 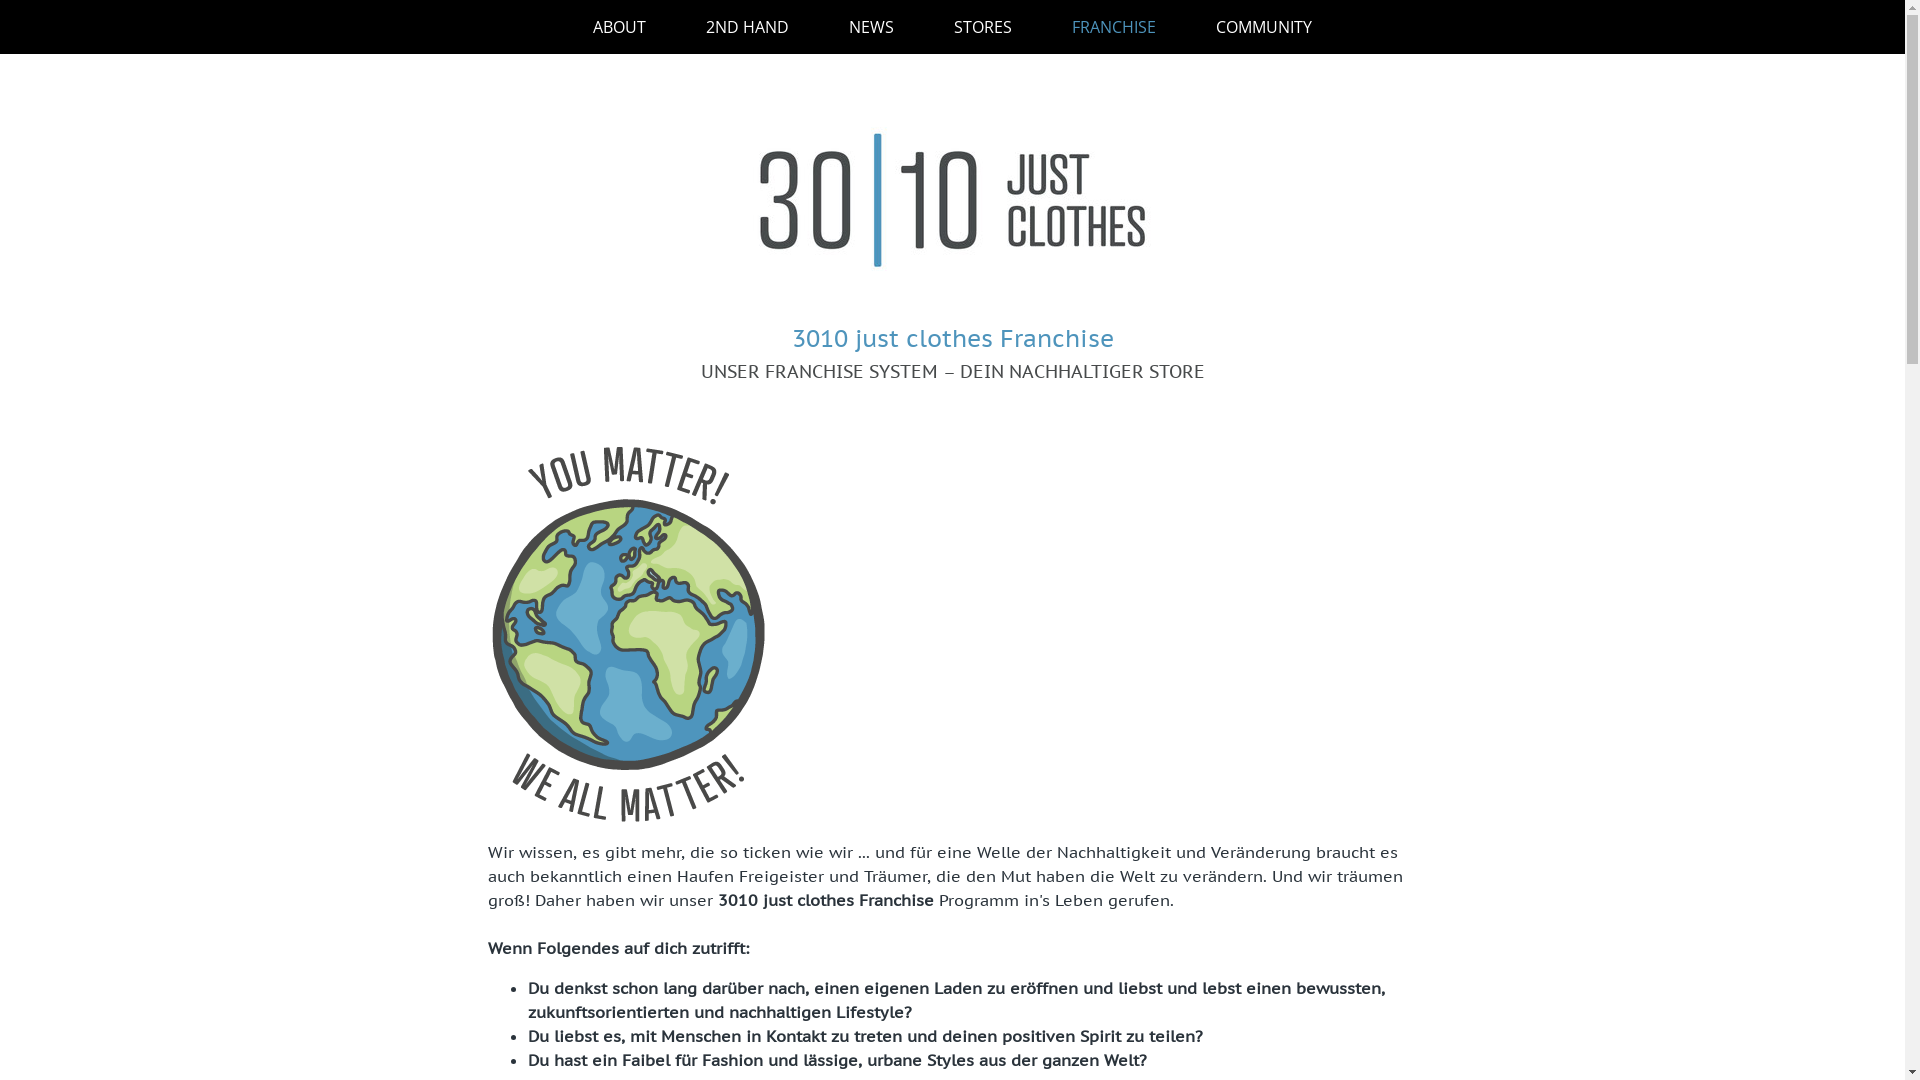 I want to click on NEWS, so click(x=872, y=27).